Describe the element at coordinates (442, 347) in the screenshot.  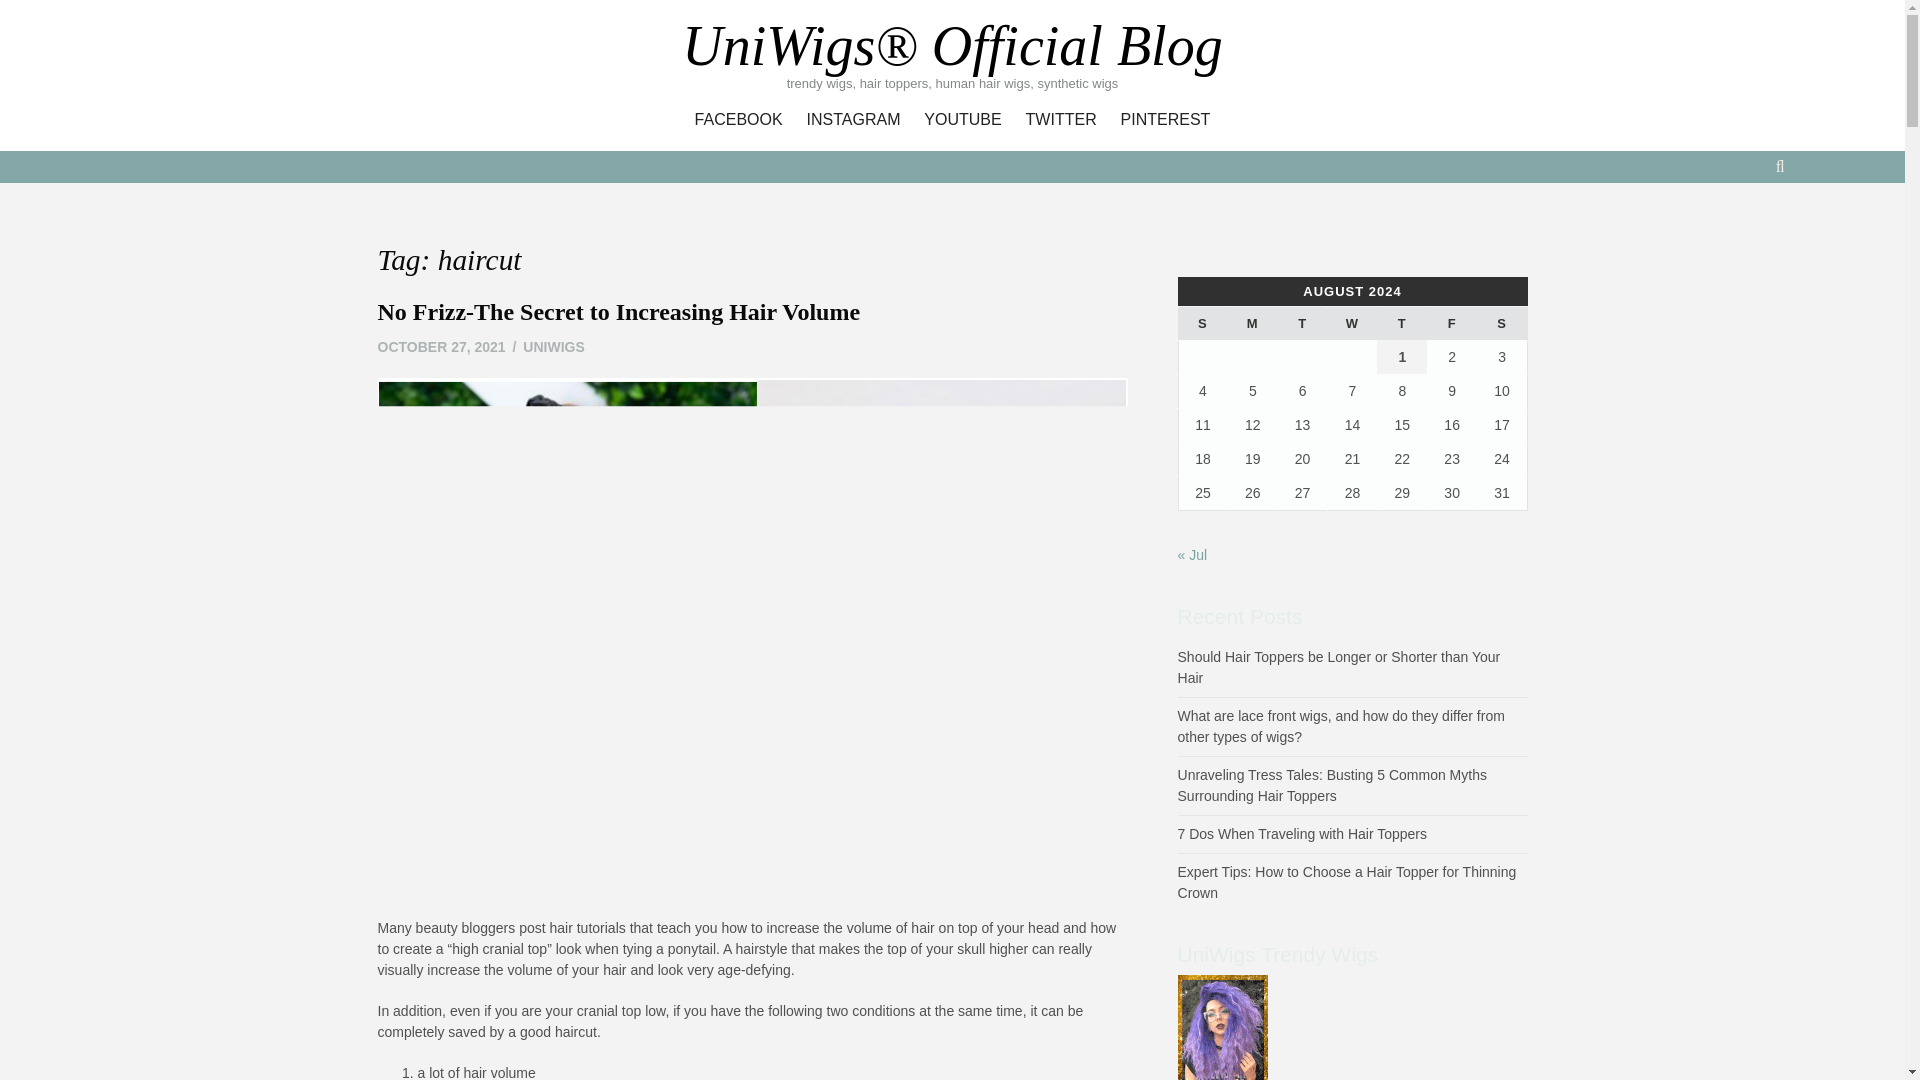
I see `OCTOBER 27, 2021` at that location.